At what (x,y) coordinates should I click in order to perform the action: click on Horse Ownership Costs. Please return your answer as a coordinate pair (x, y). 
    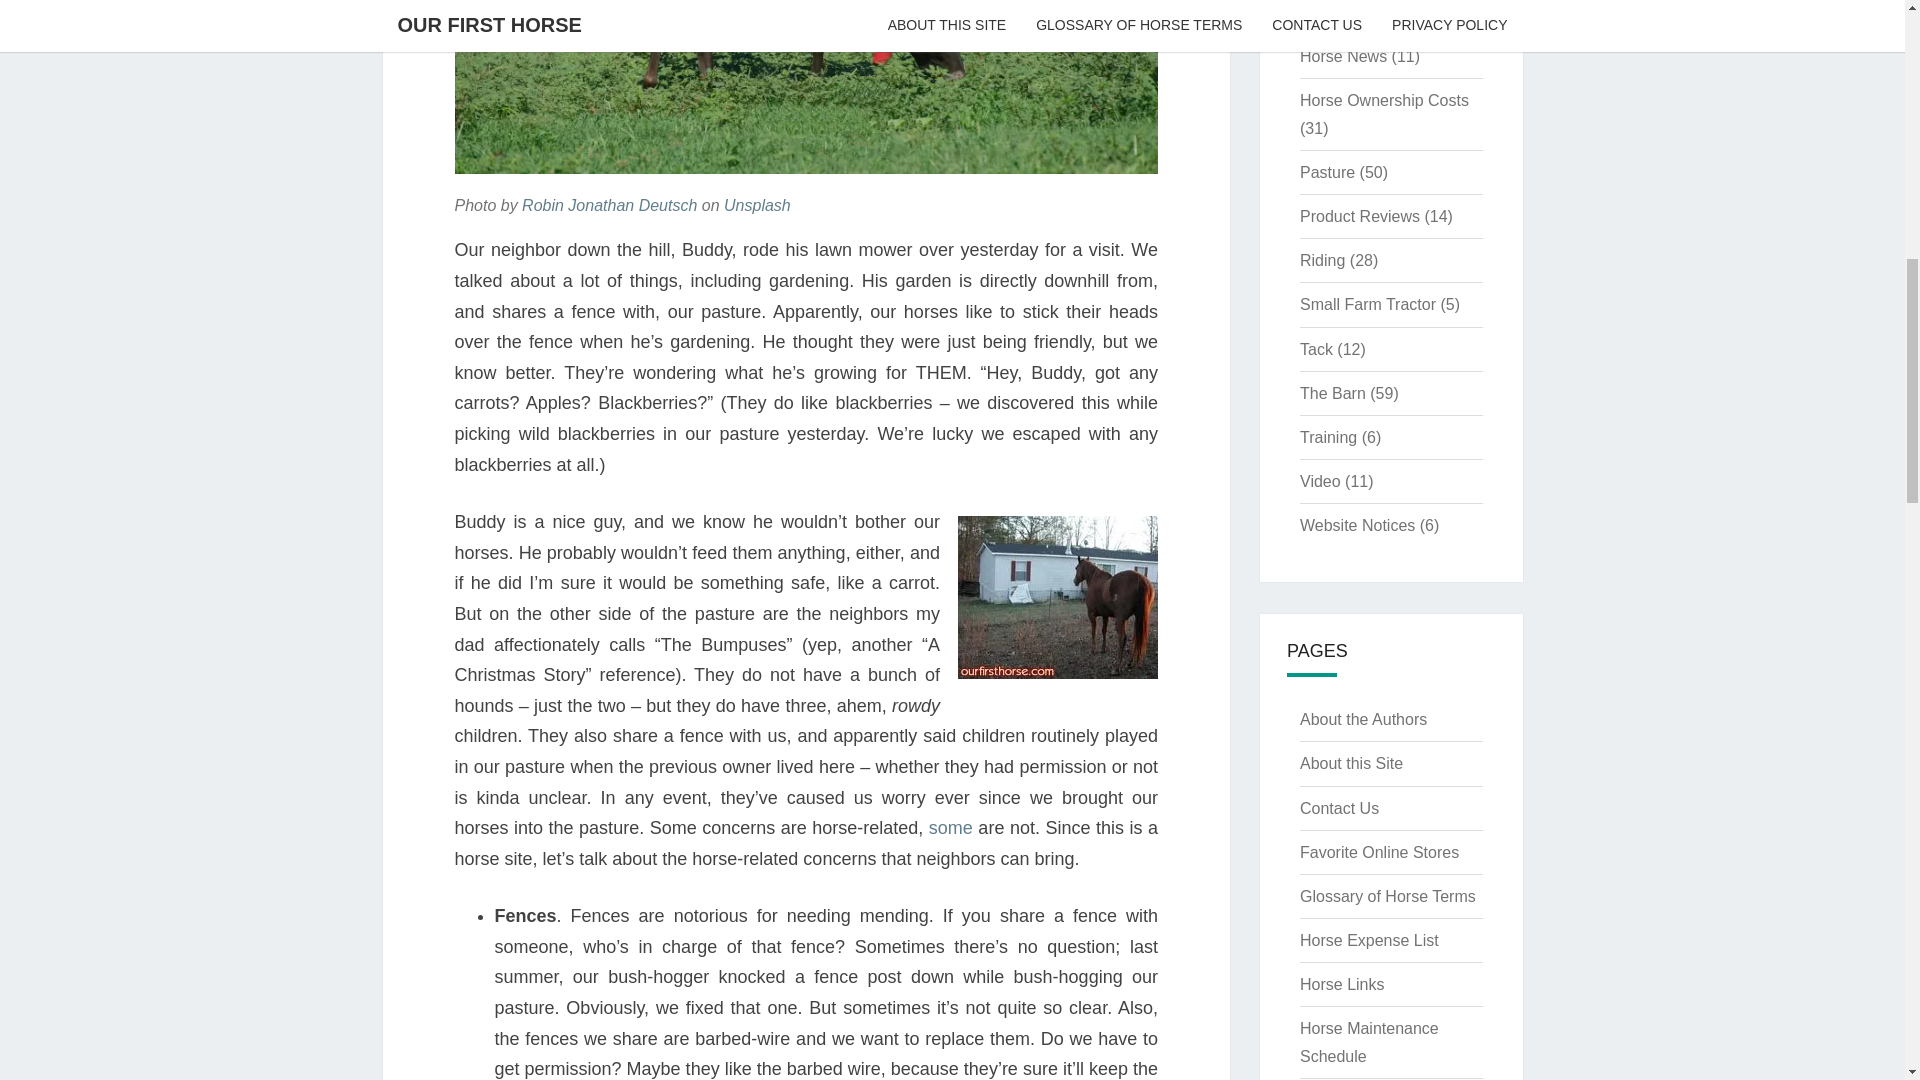
    Looking at the image, I should click on (1384, 100).